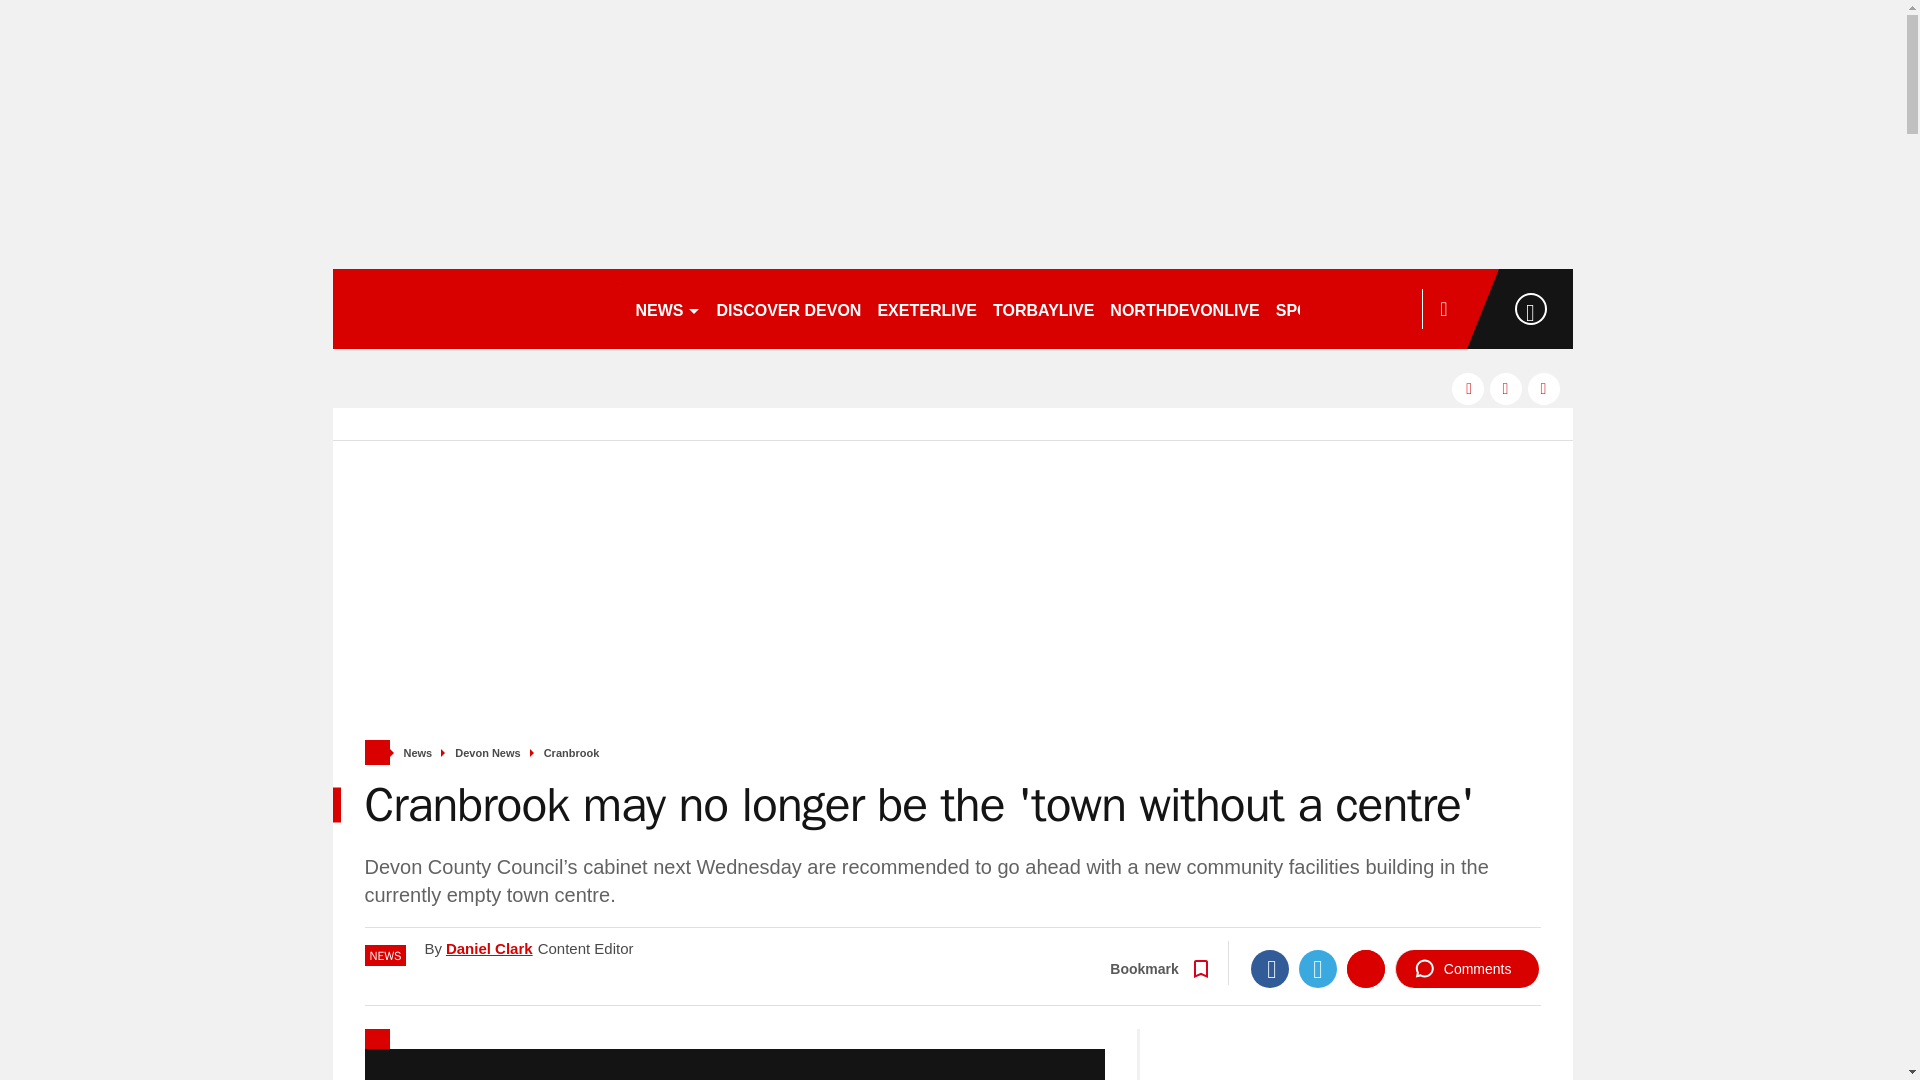 This screenshot has width=1920, height=1080. Describe the element at coordinates (1311, 308) in the screenshot. I see `SPORT` at that location.